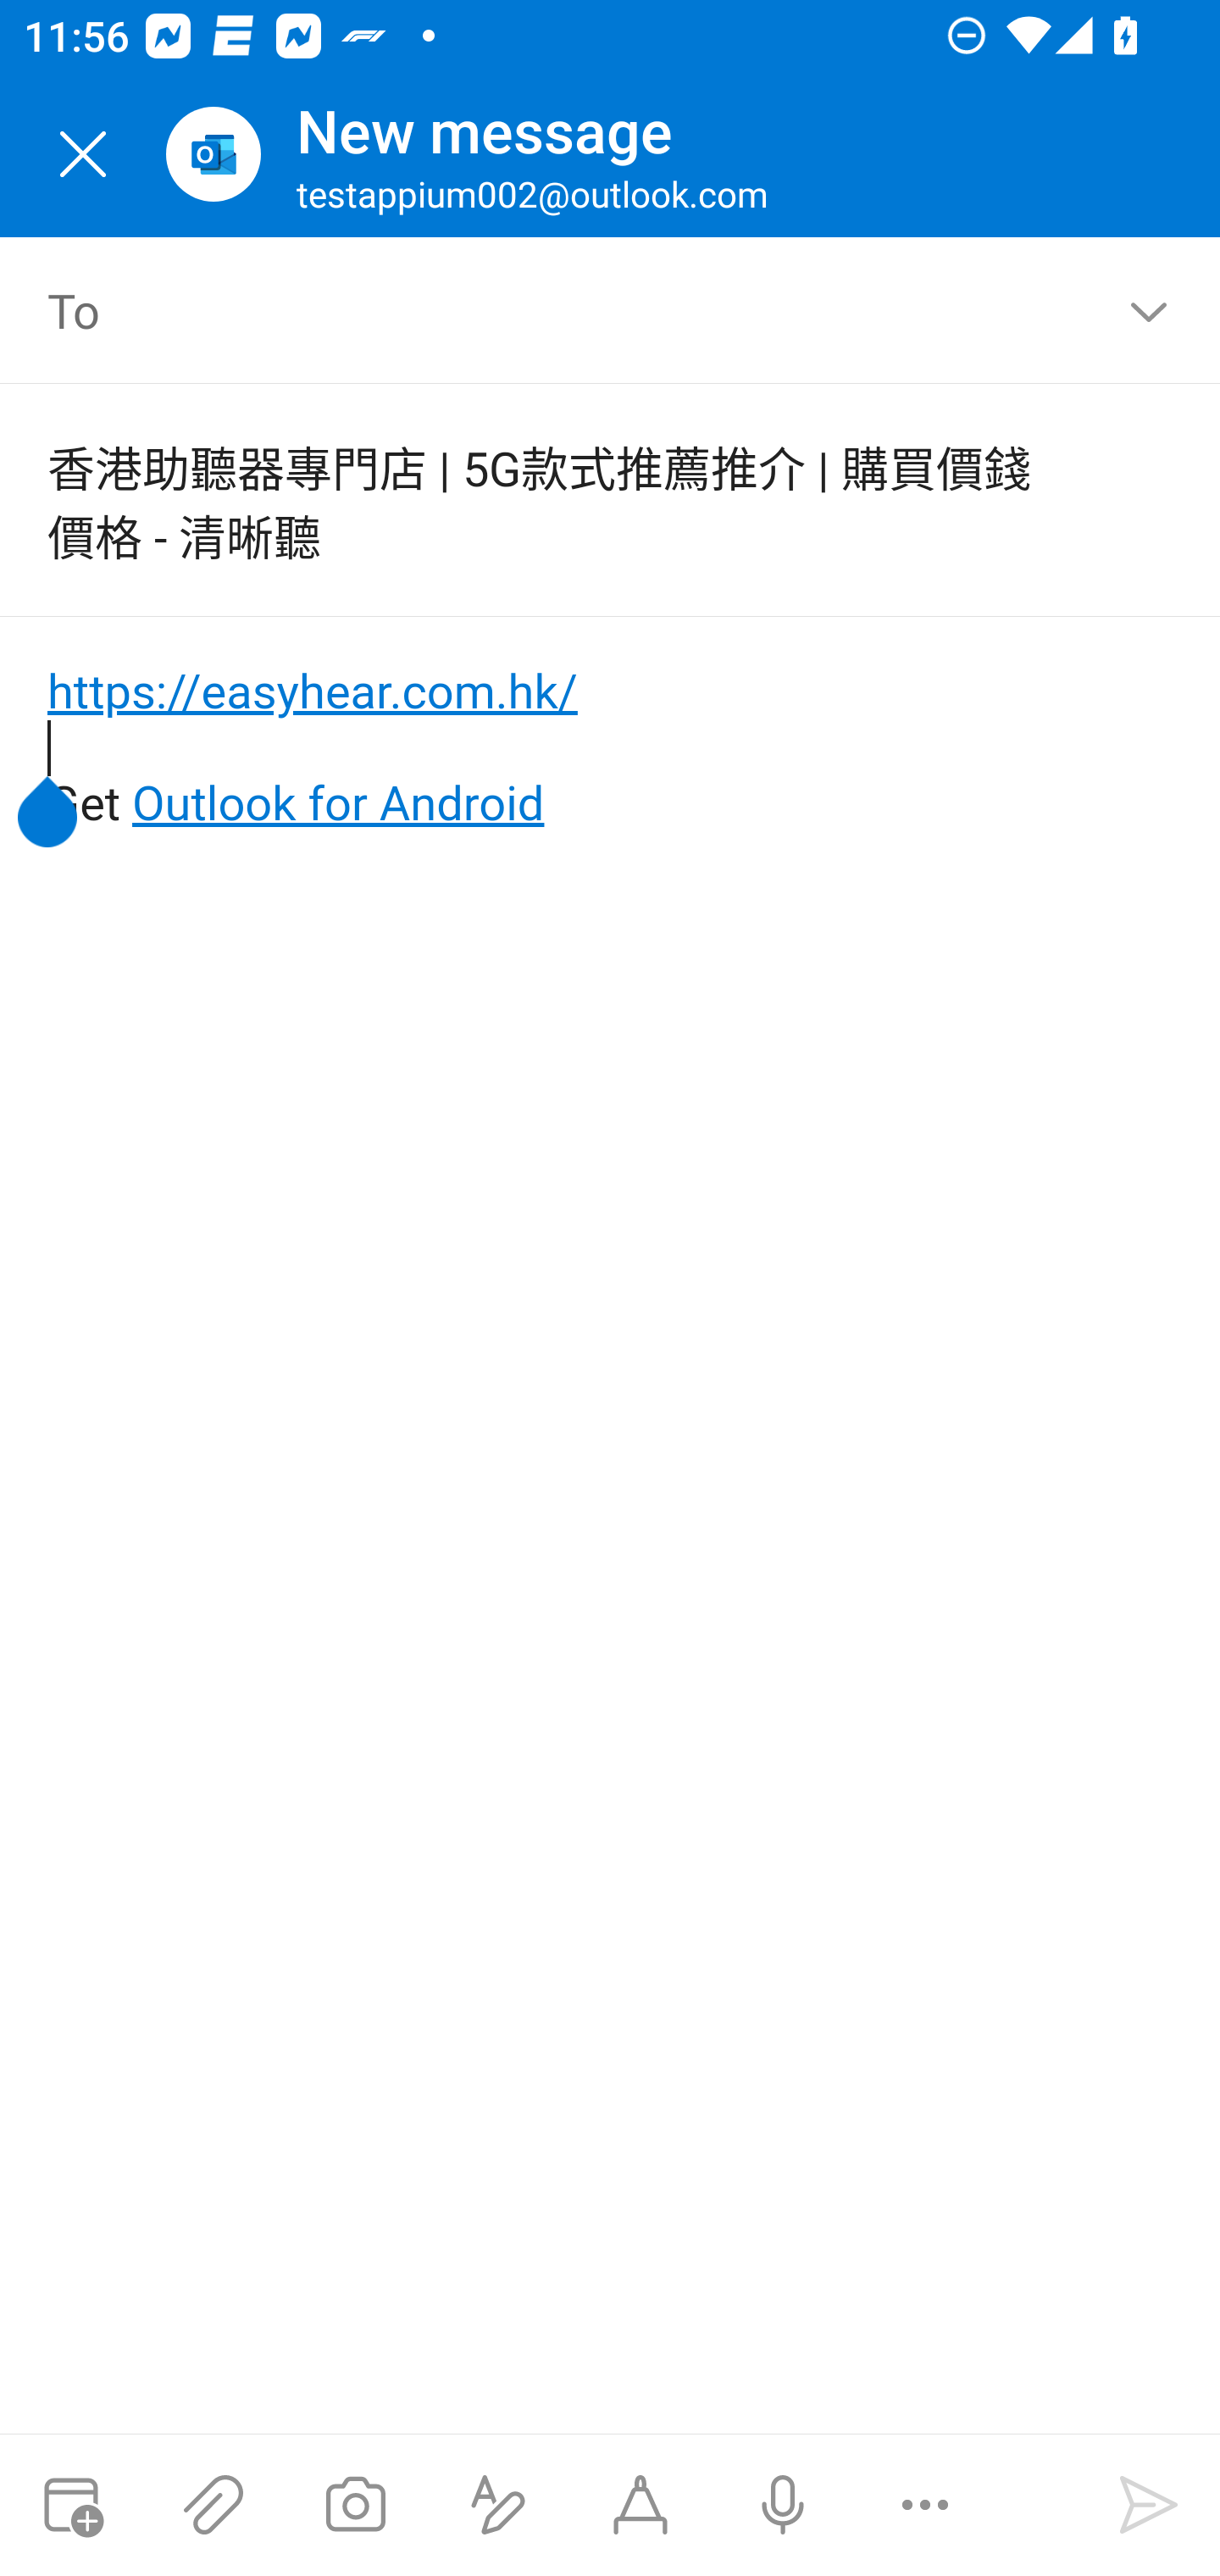 The image size is (1220, 2576). What do you see at coordinates (640, 2505) in the screenshot?
I see `Start Ink compose` at bounding box center [640, 2505].